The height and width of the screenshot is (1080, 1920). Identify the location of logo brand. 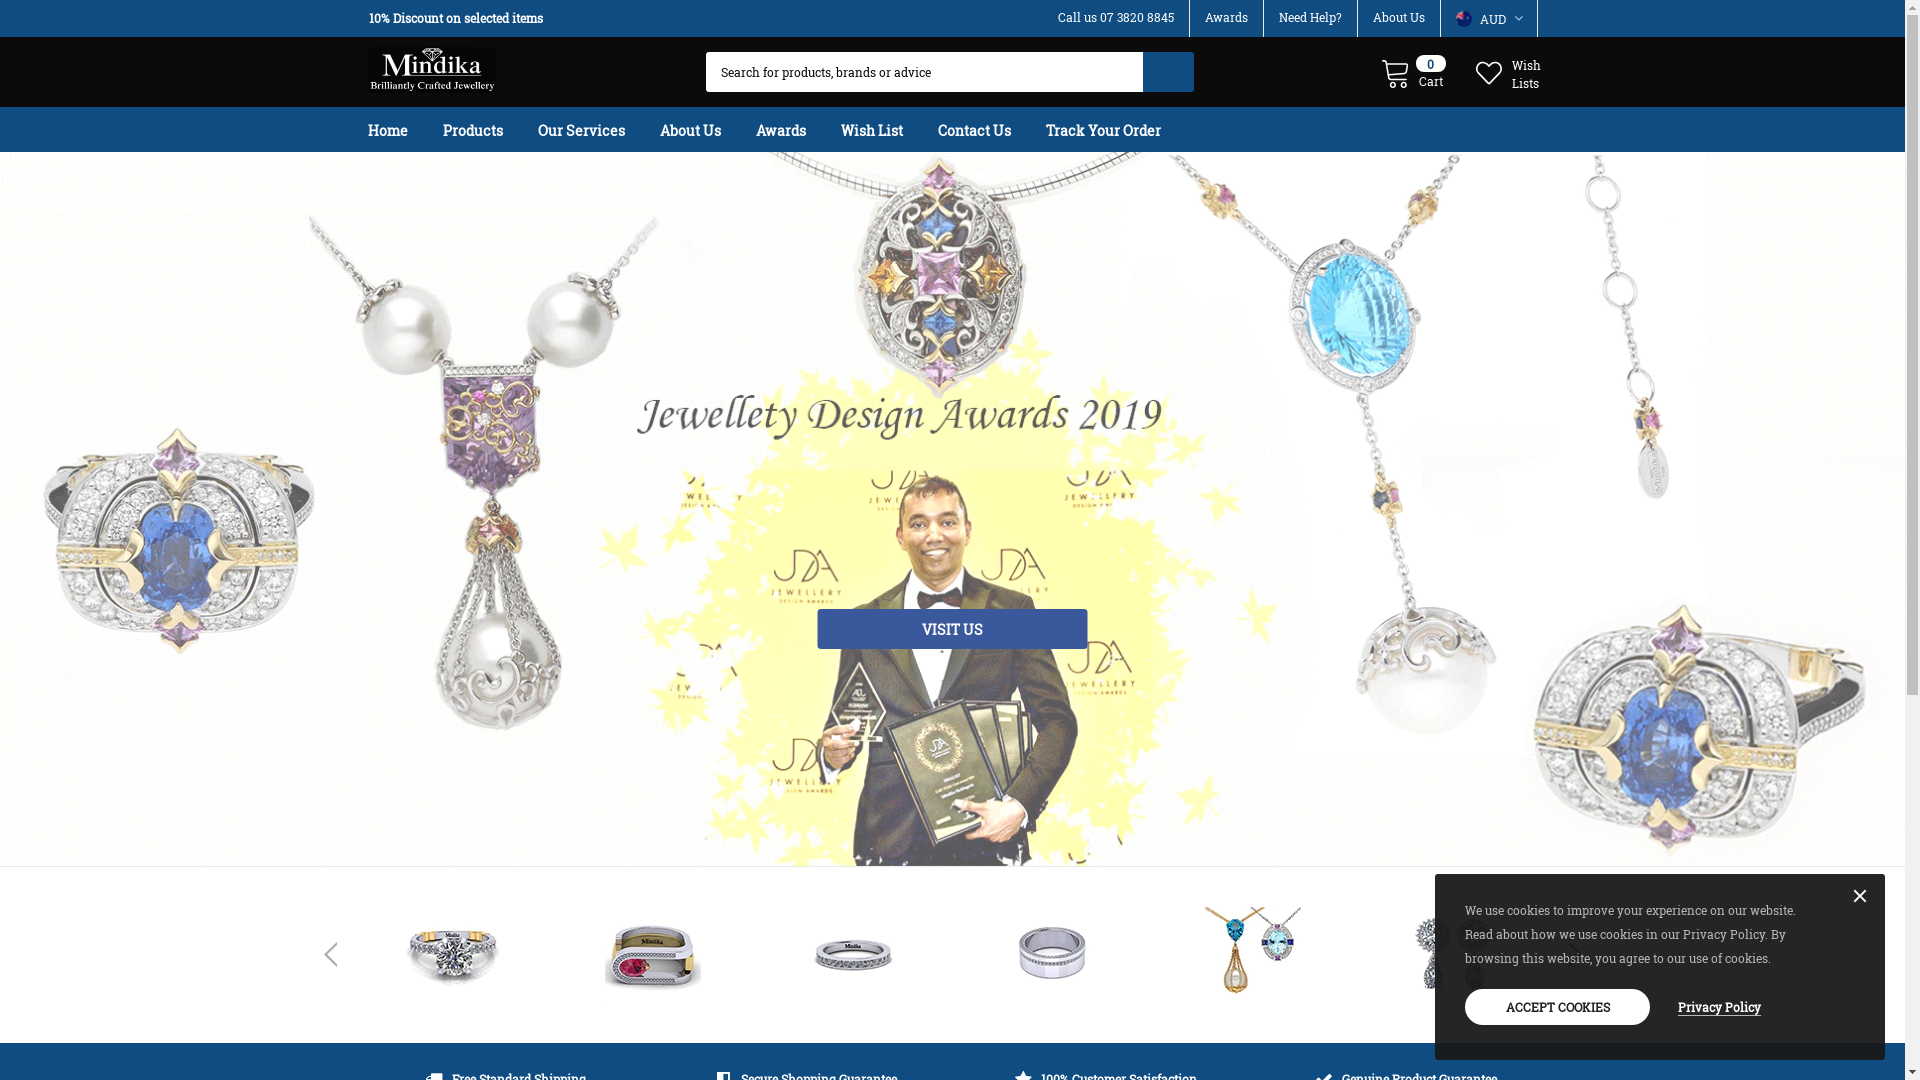
(453, 955).